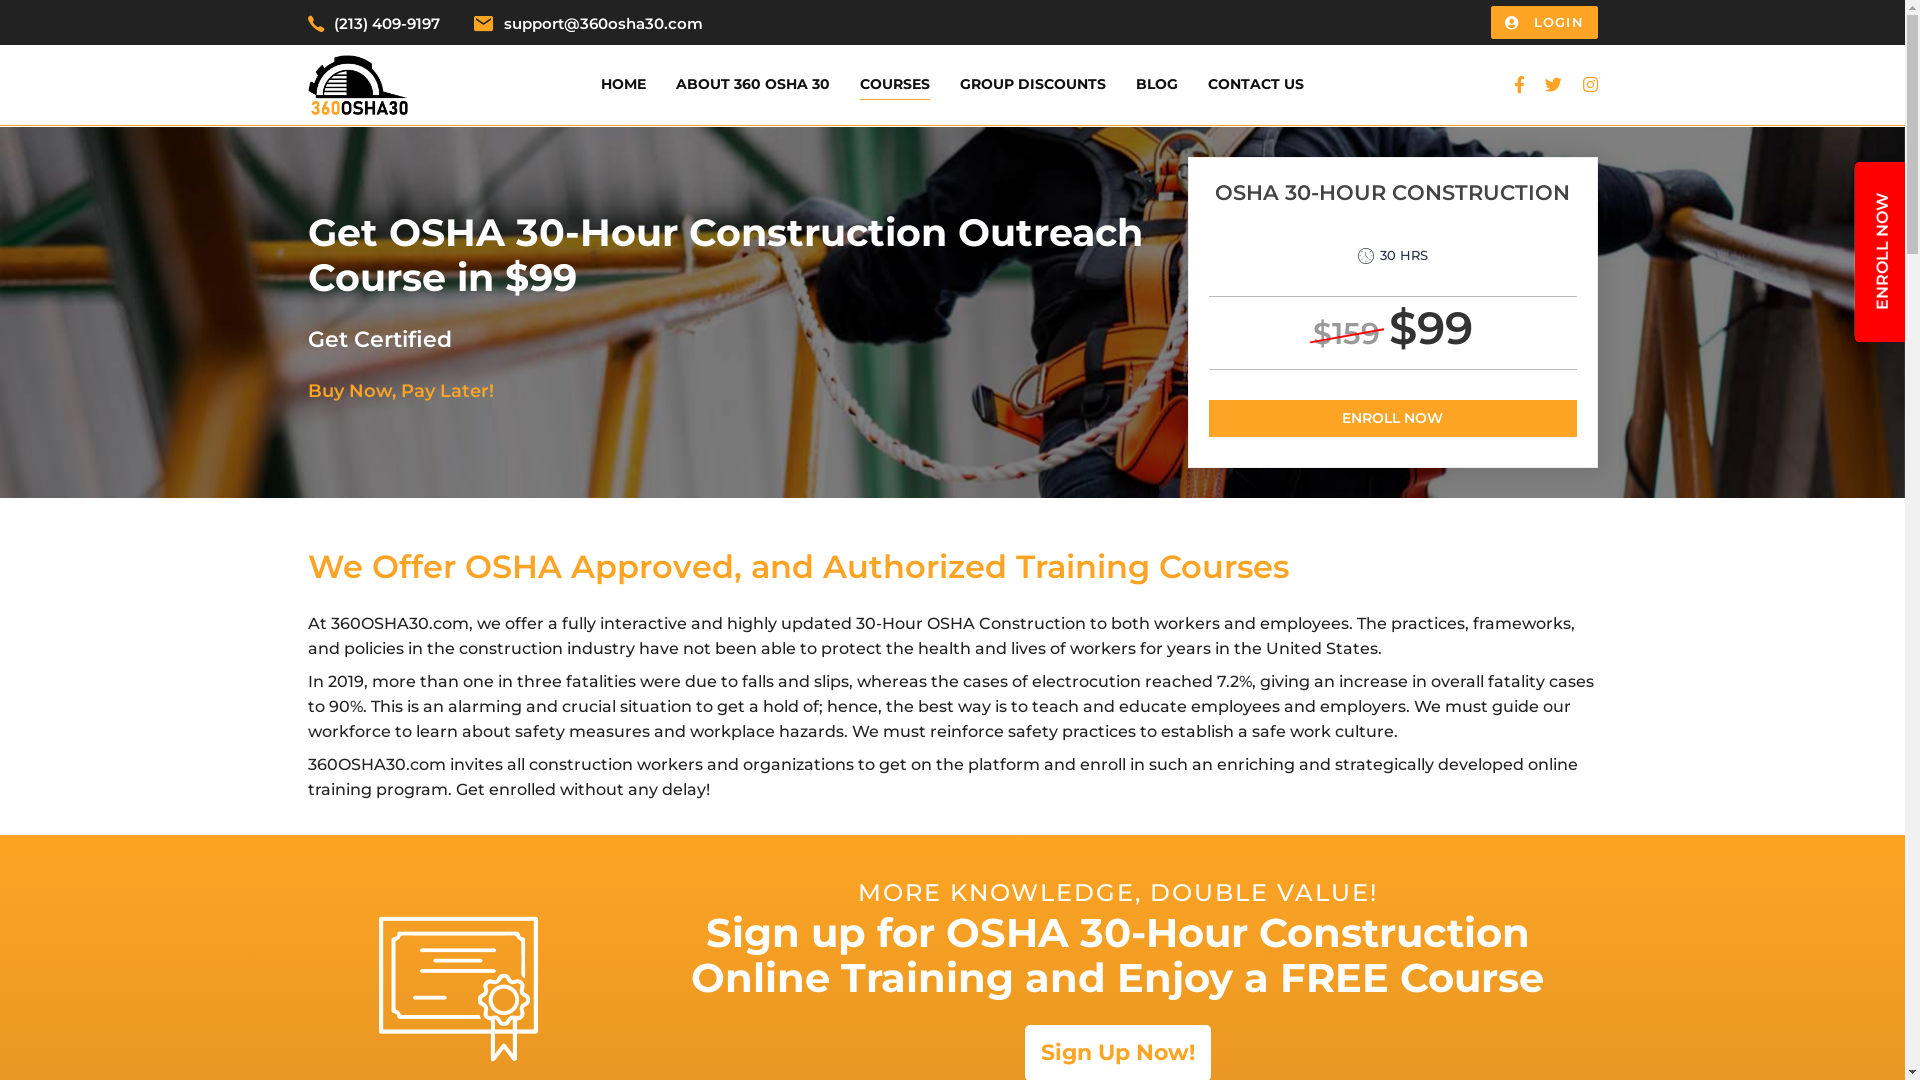 The height and width of the screenshot is (1080, 1920). What do you see at coordinates (400, 391) in the screenshot?
I see `Buy Now, Pay Later!` at bounding box center [400, 391].